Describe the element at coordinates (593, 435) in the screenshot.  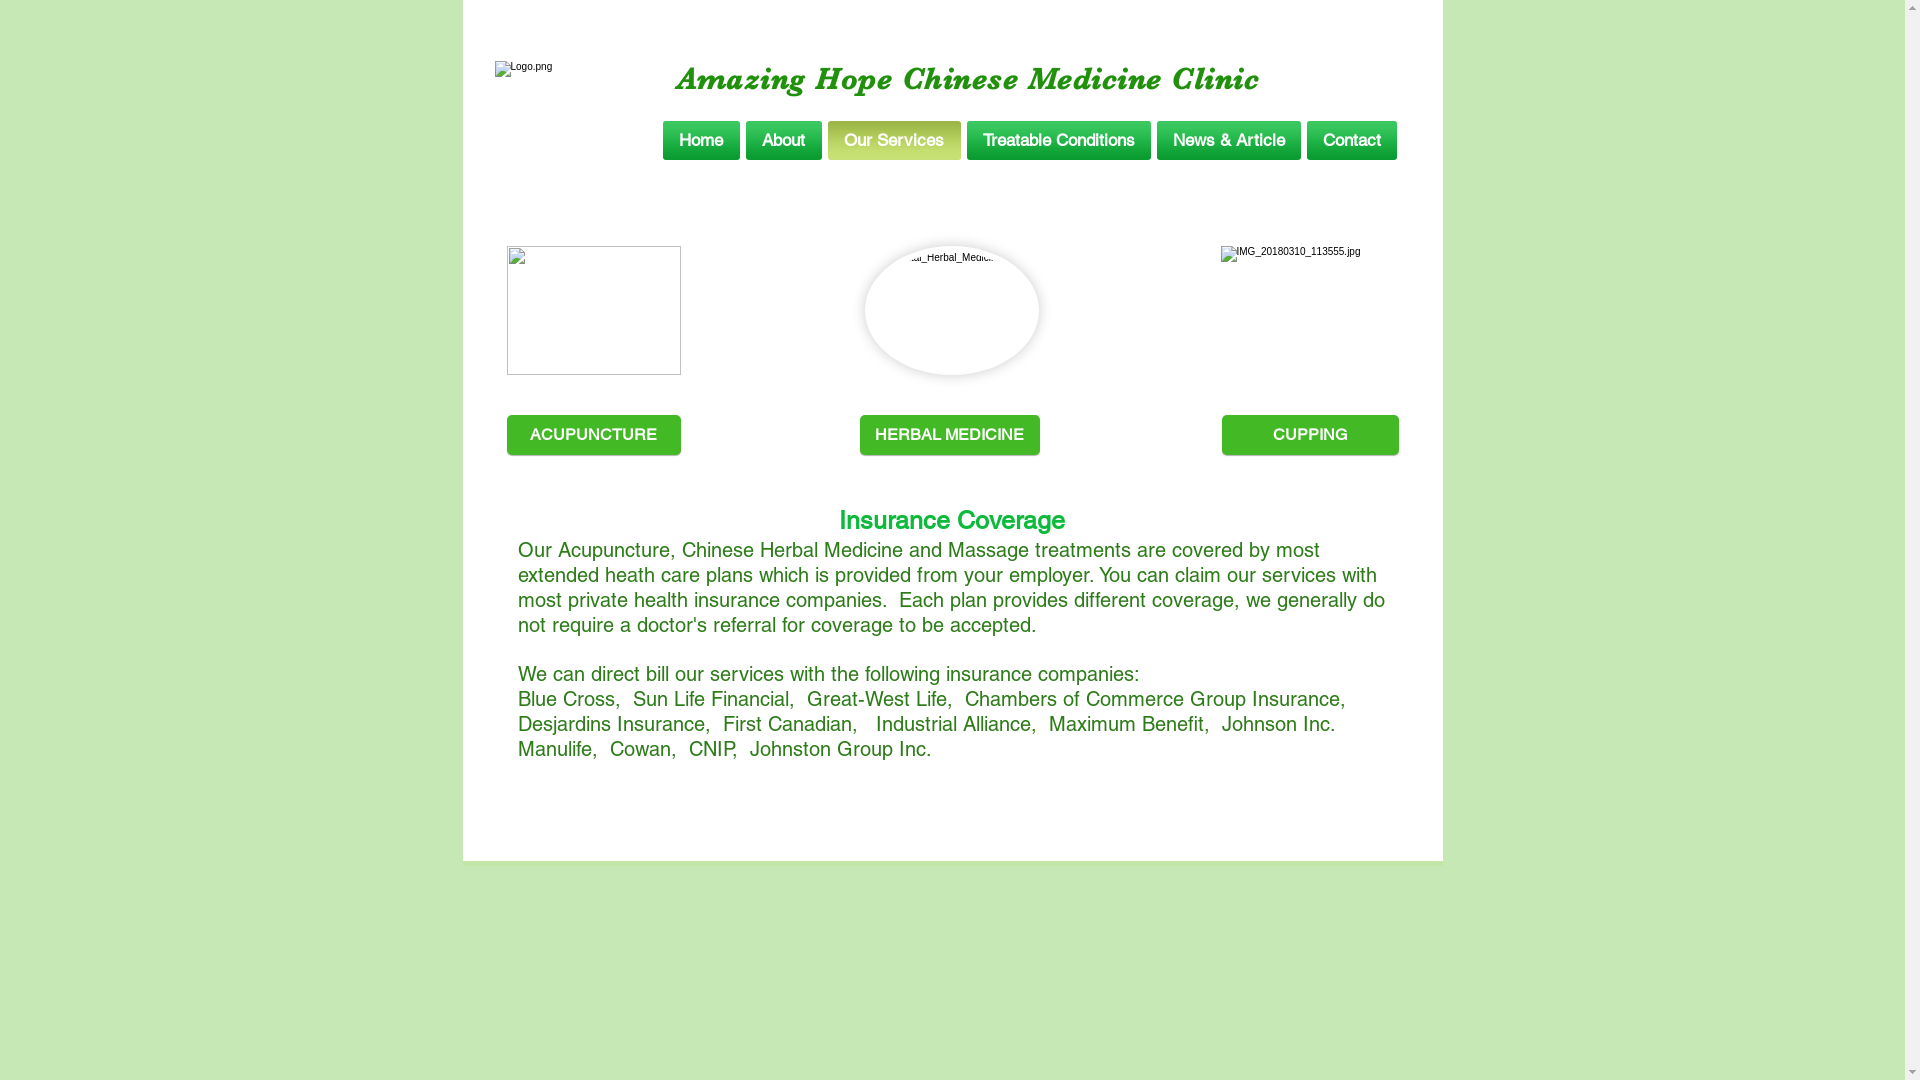
I see `ACUPUNCTURE` at that location.